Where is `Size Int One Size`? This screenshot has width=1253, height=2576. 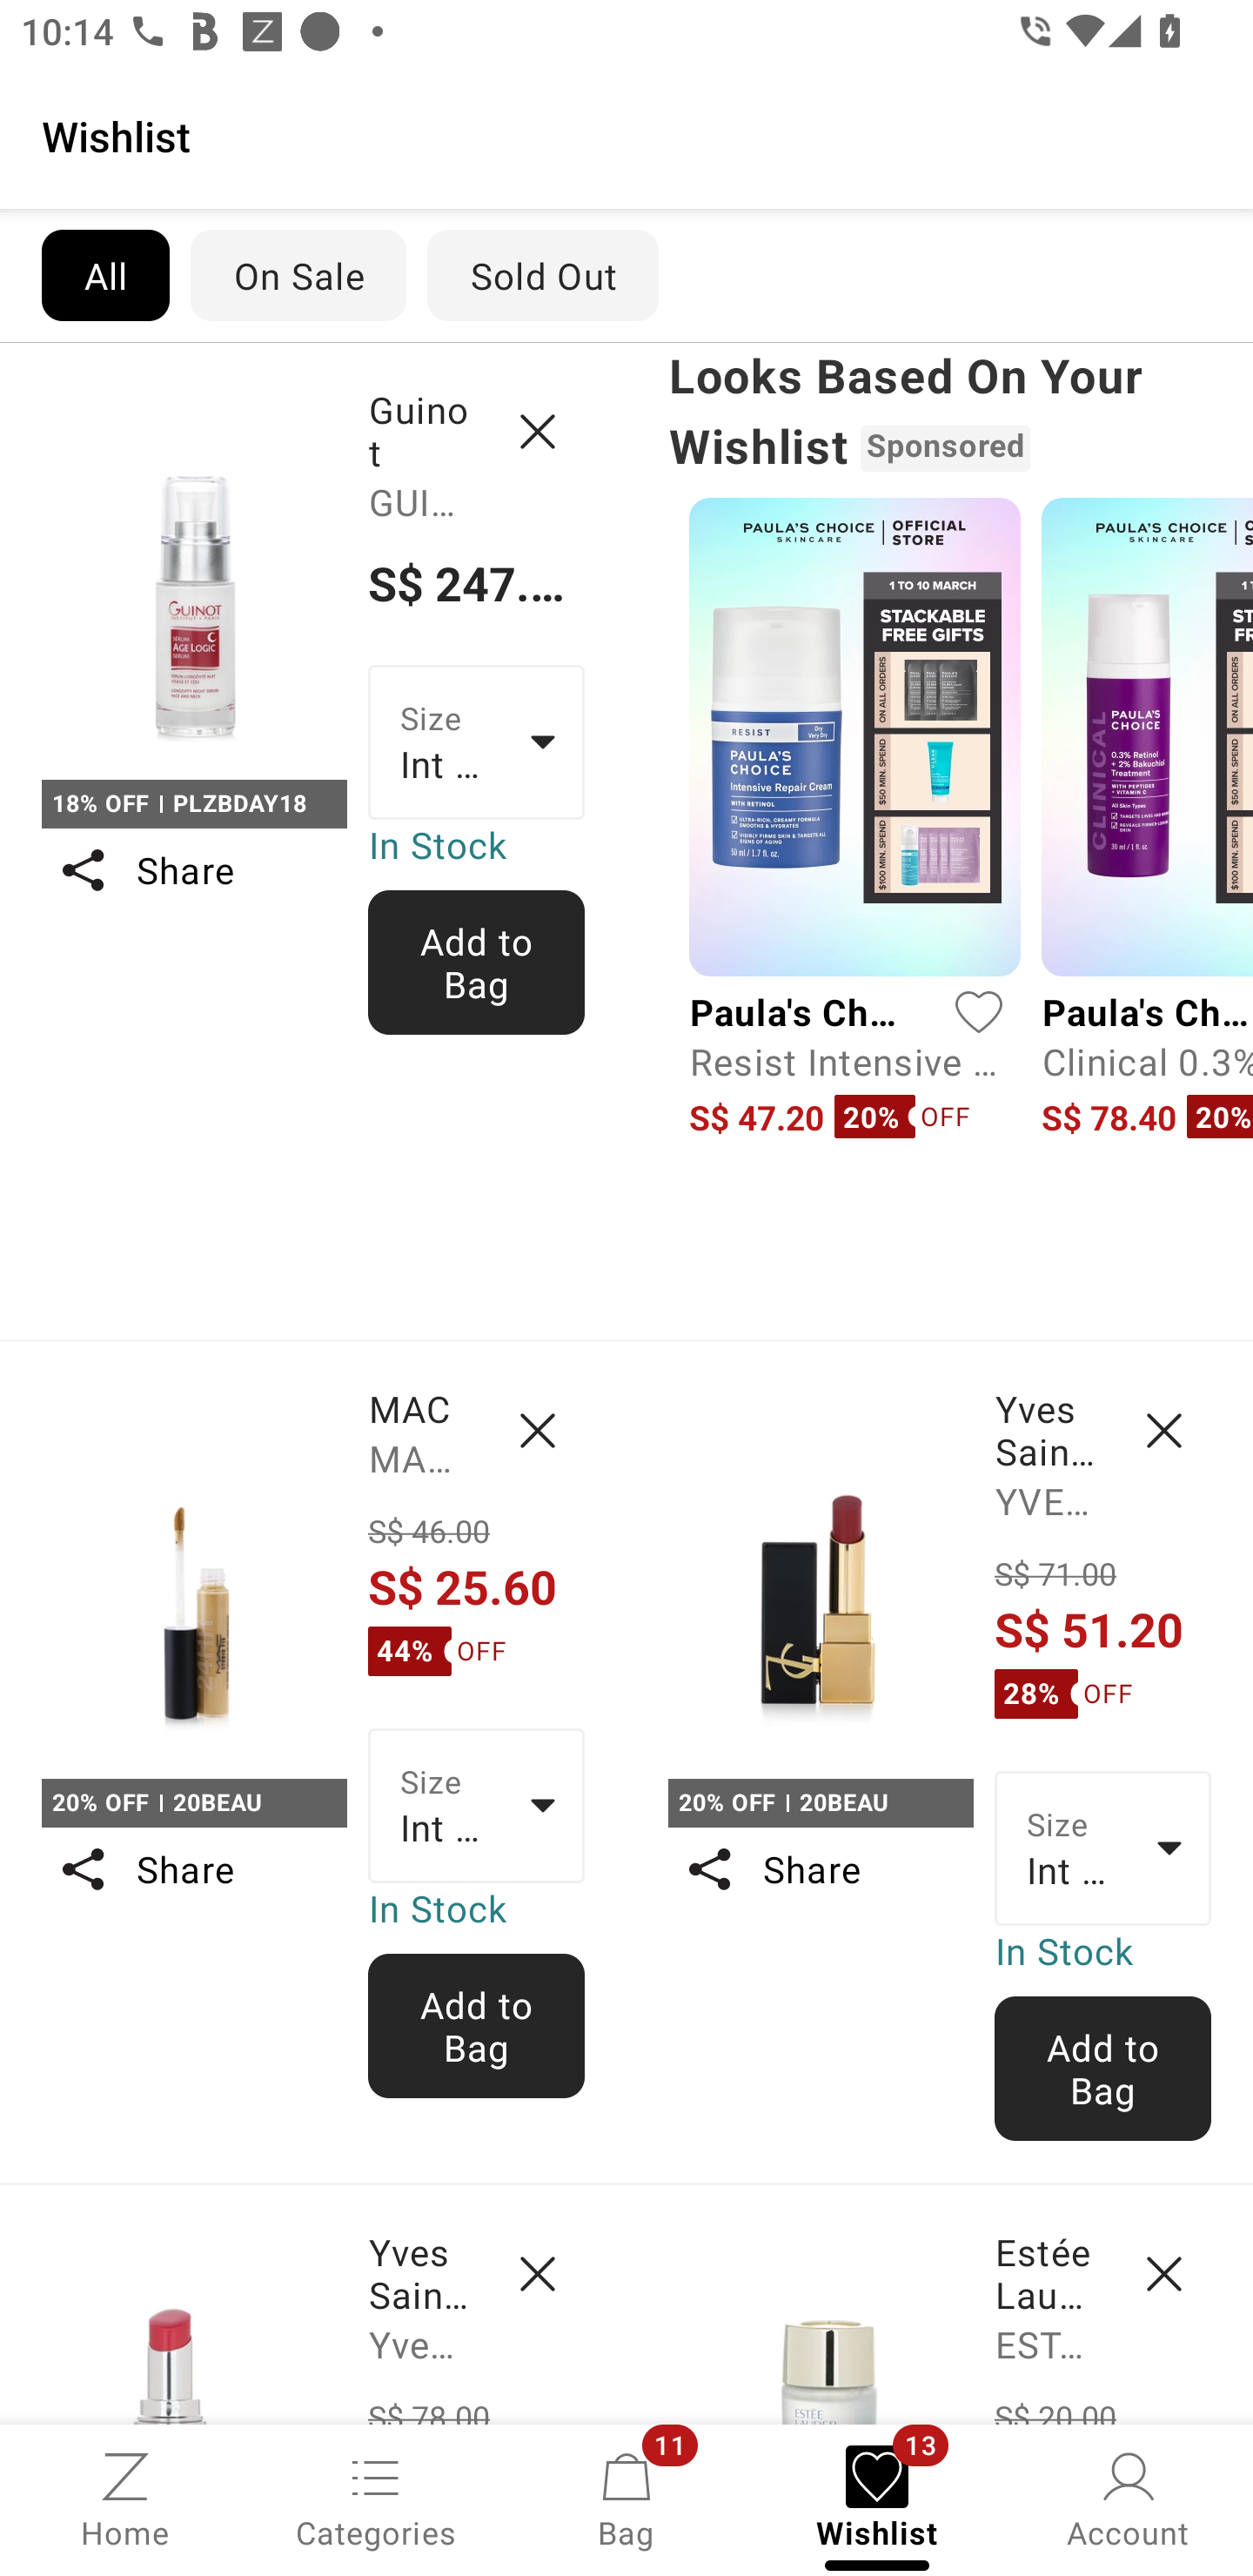 Size Int One Size is located at coordinates (477, 741).